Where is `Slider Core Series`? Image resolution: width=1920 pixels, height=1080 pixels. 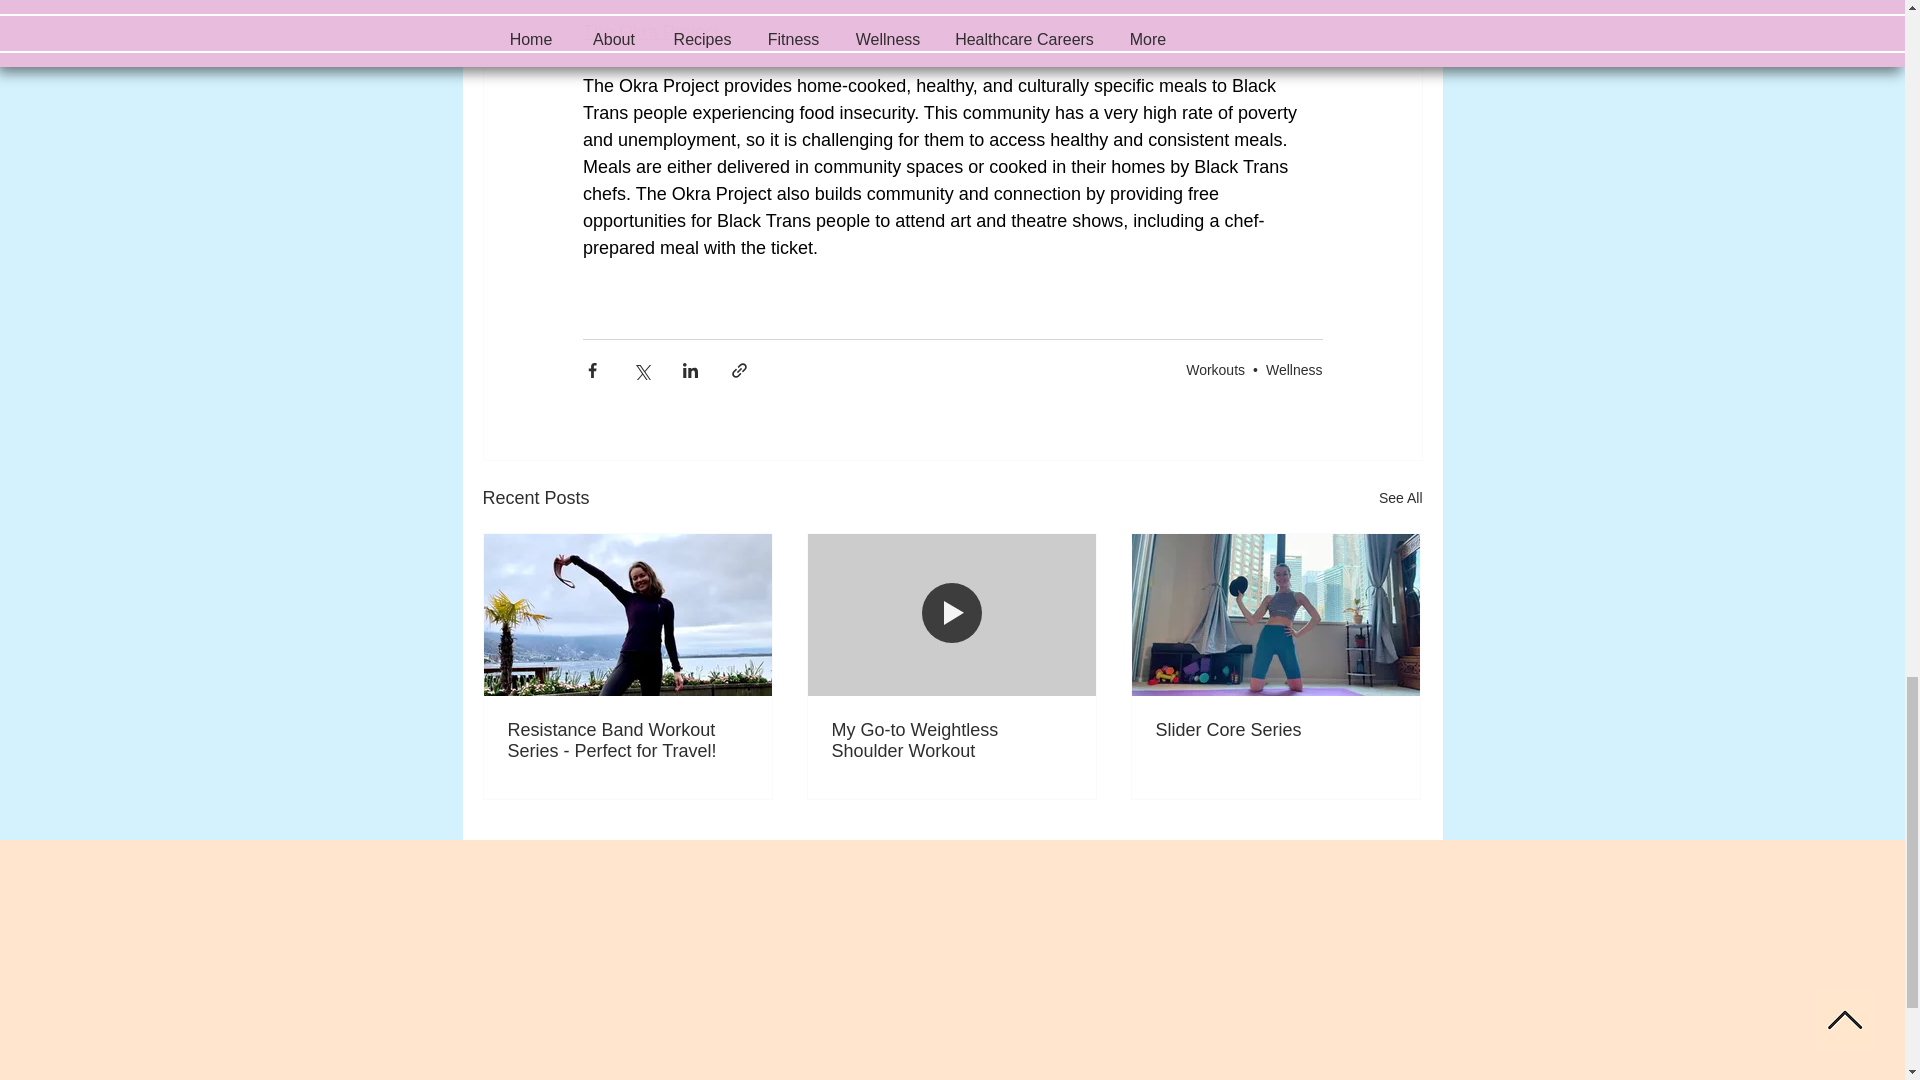
Slider Core Series is located at coordinates (1275, 730).